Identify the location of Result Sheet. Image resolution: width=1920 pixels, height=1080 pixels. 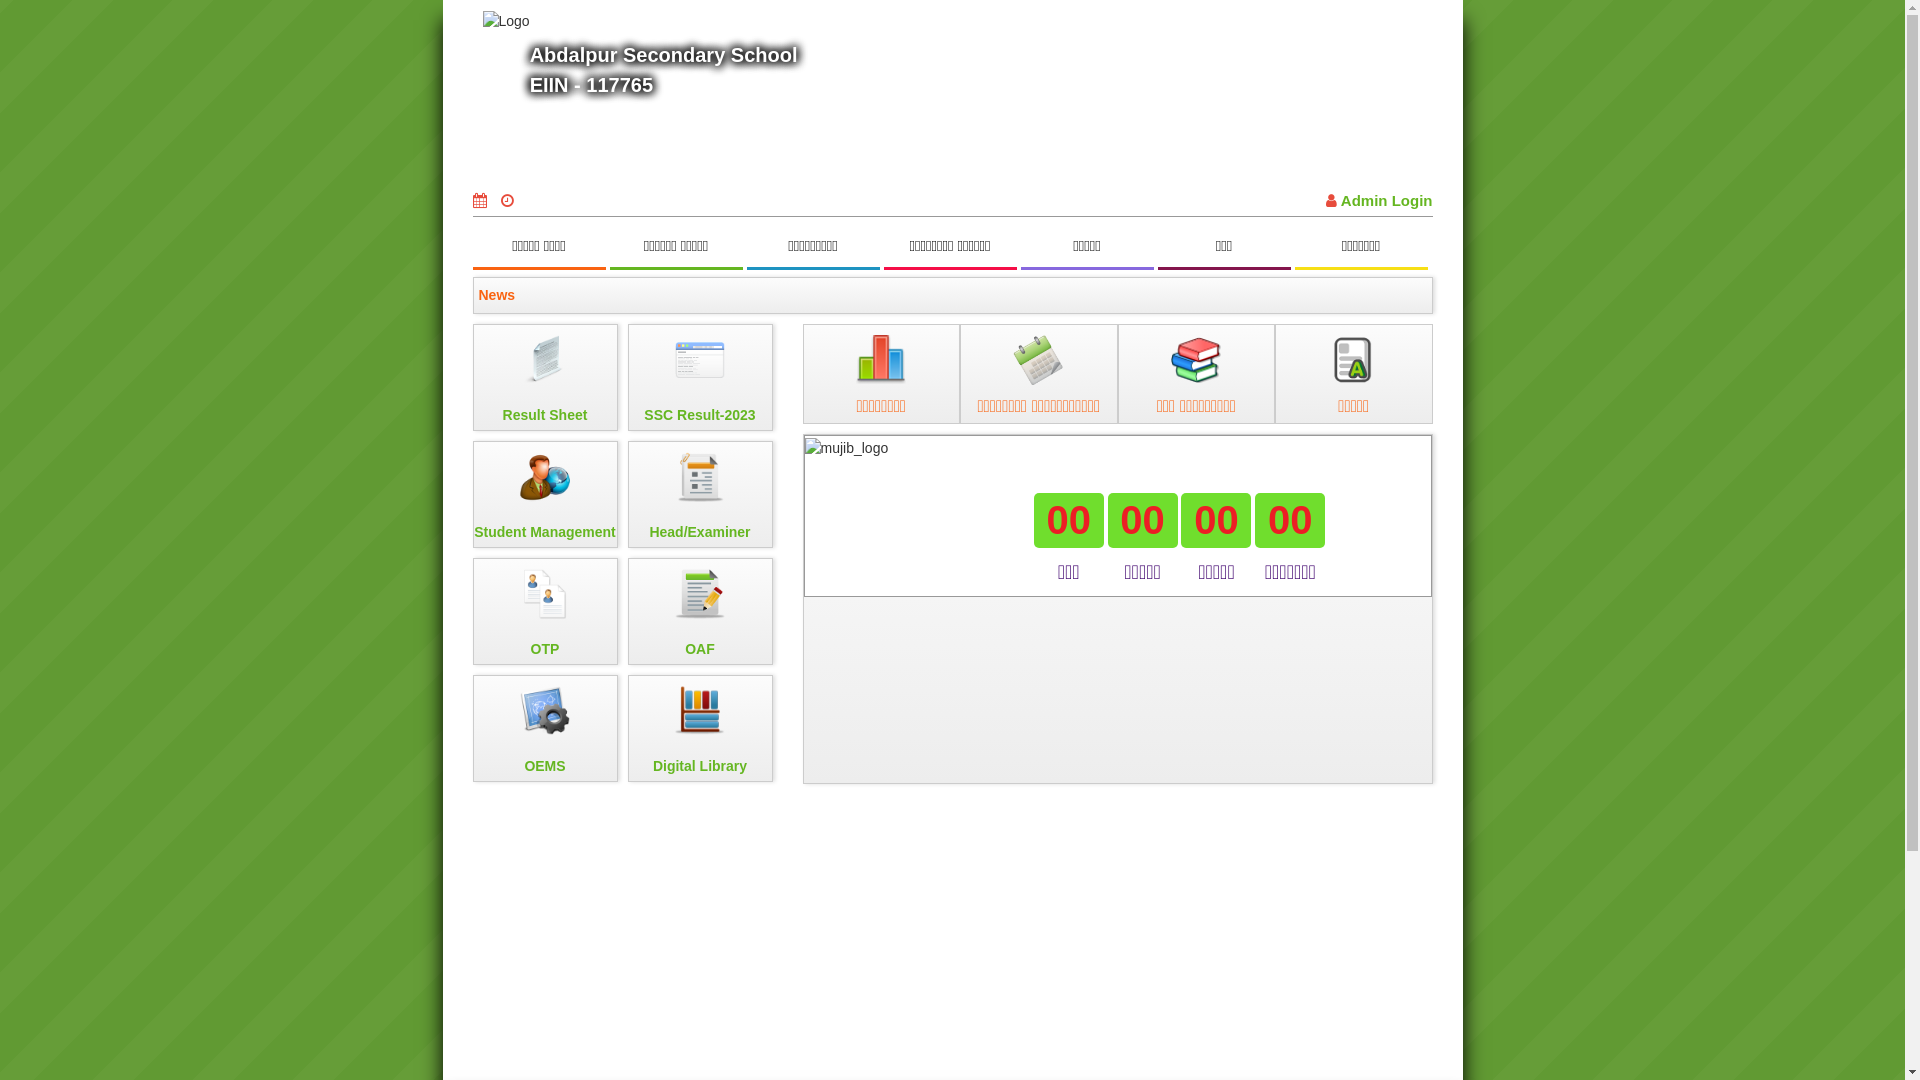
(544, 378).